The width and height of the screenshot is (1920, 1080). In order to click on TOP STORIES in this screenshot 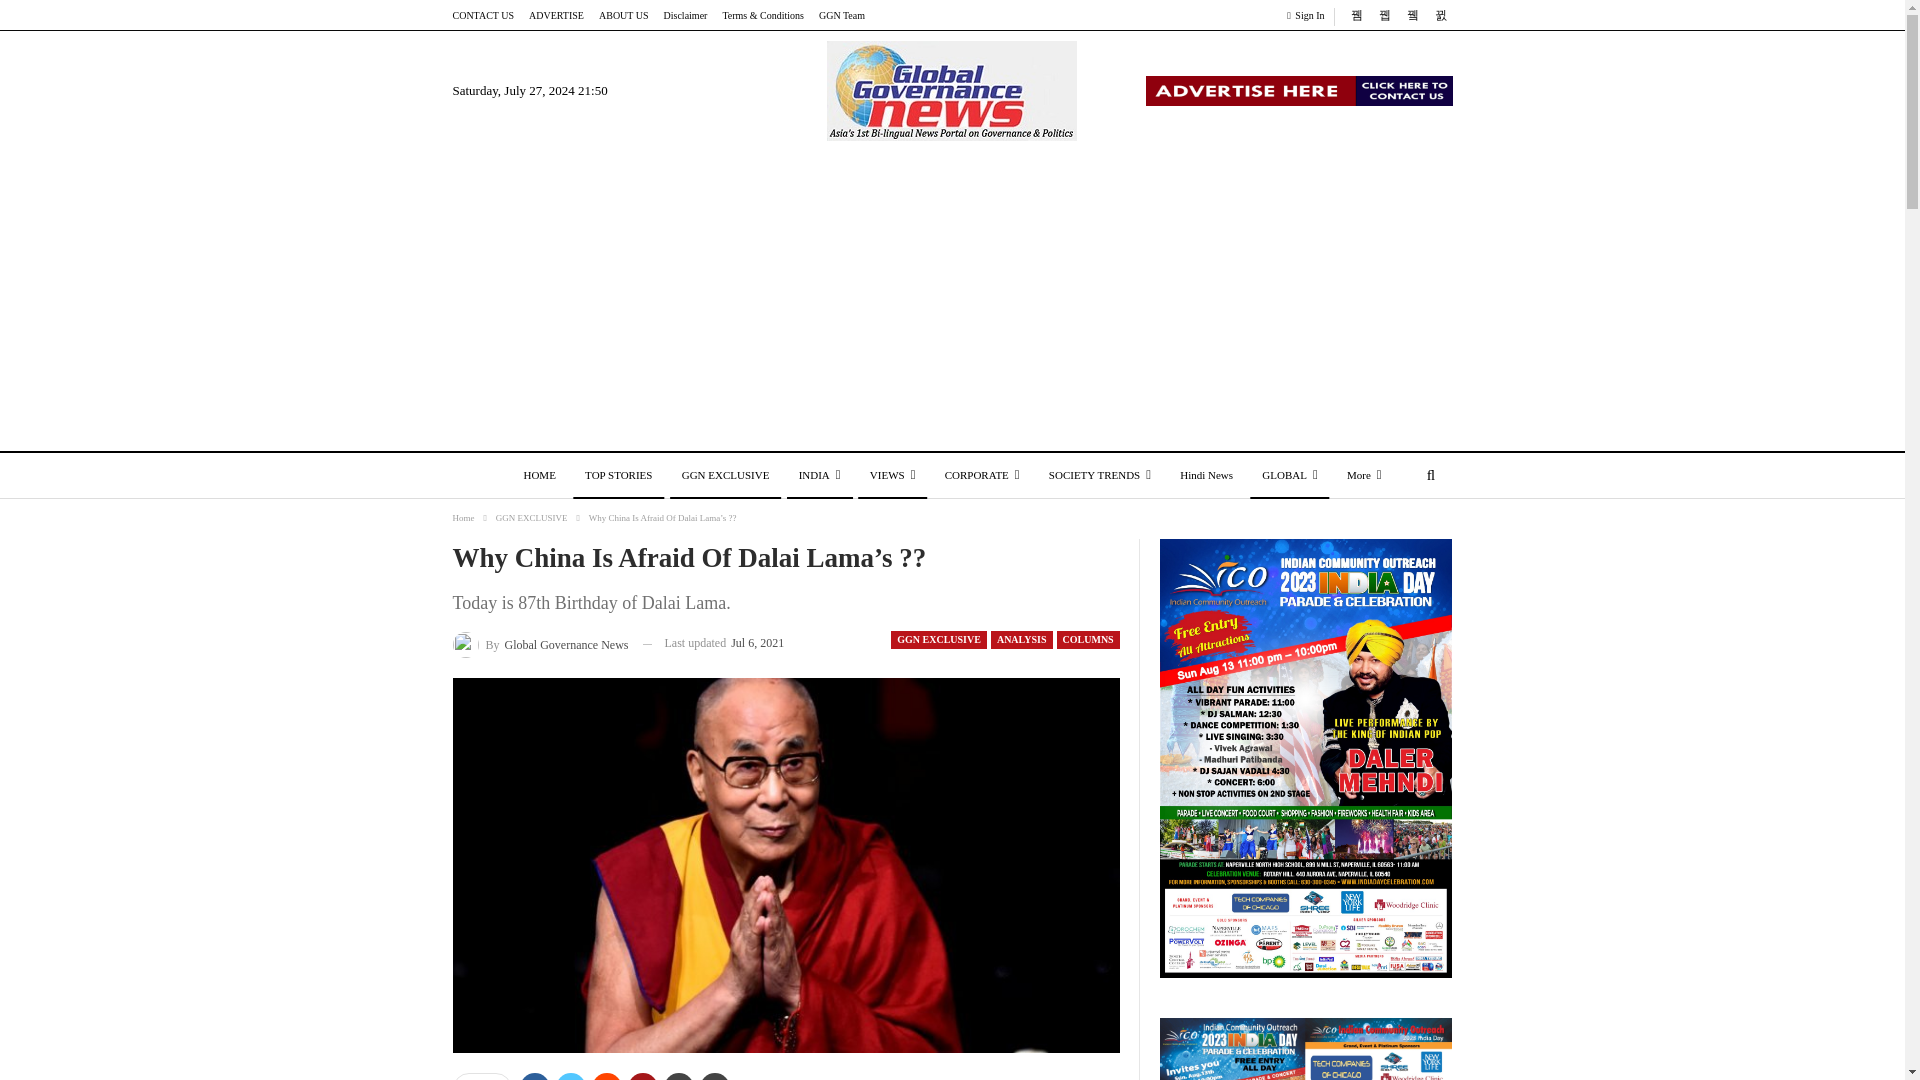, I will do `click(618, 476)`.